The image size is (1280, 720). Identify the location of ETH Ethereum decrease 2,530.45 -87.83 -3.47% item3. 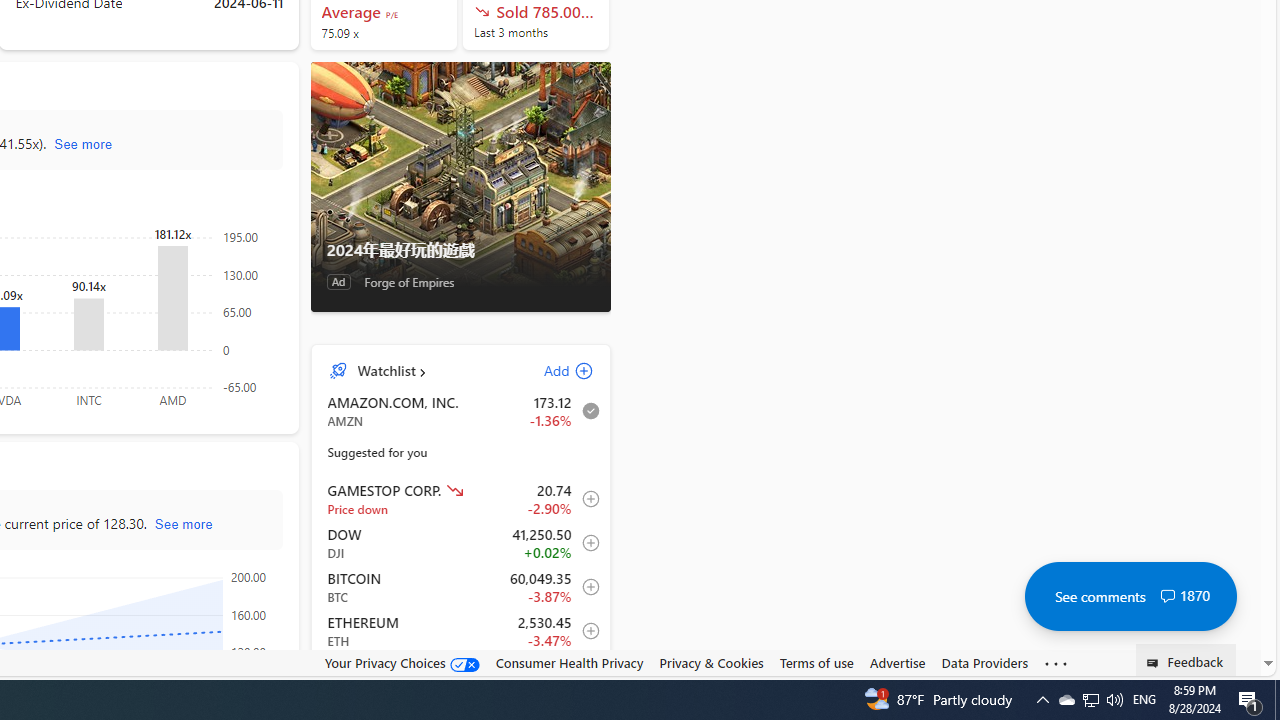
(461, 631).